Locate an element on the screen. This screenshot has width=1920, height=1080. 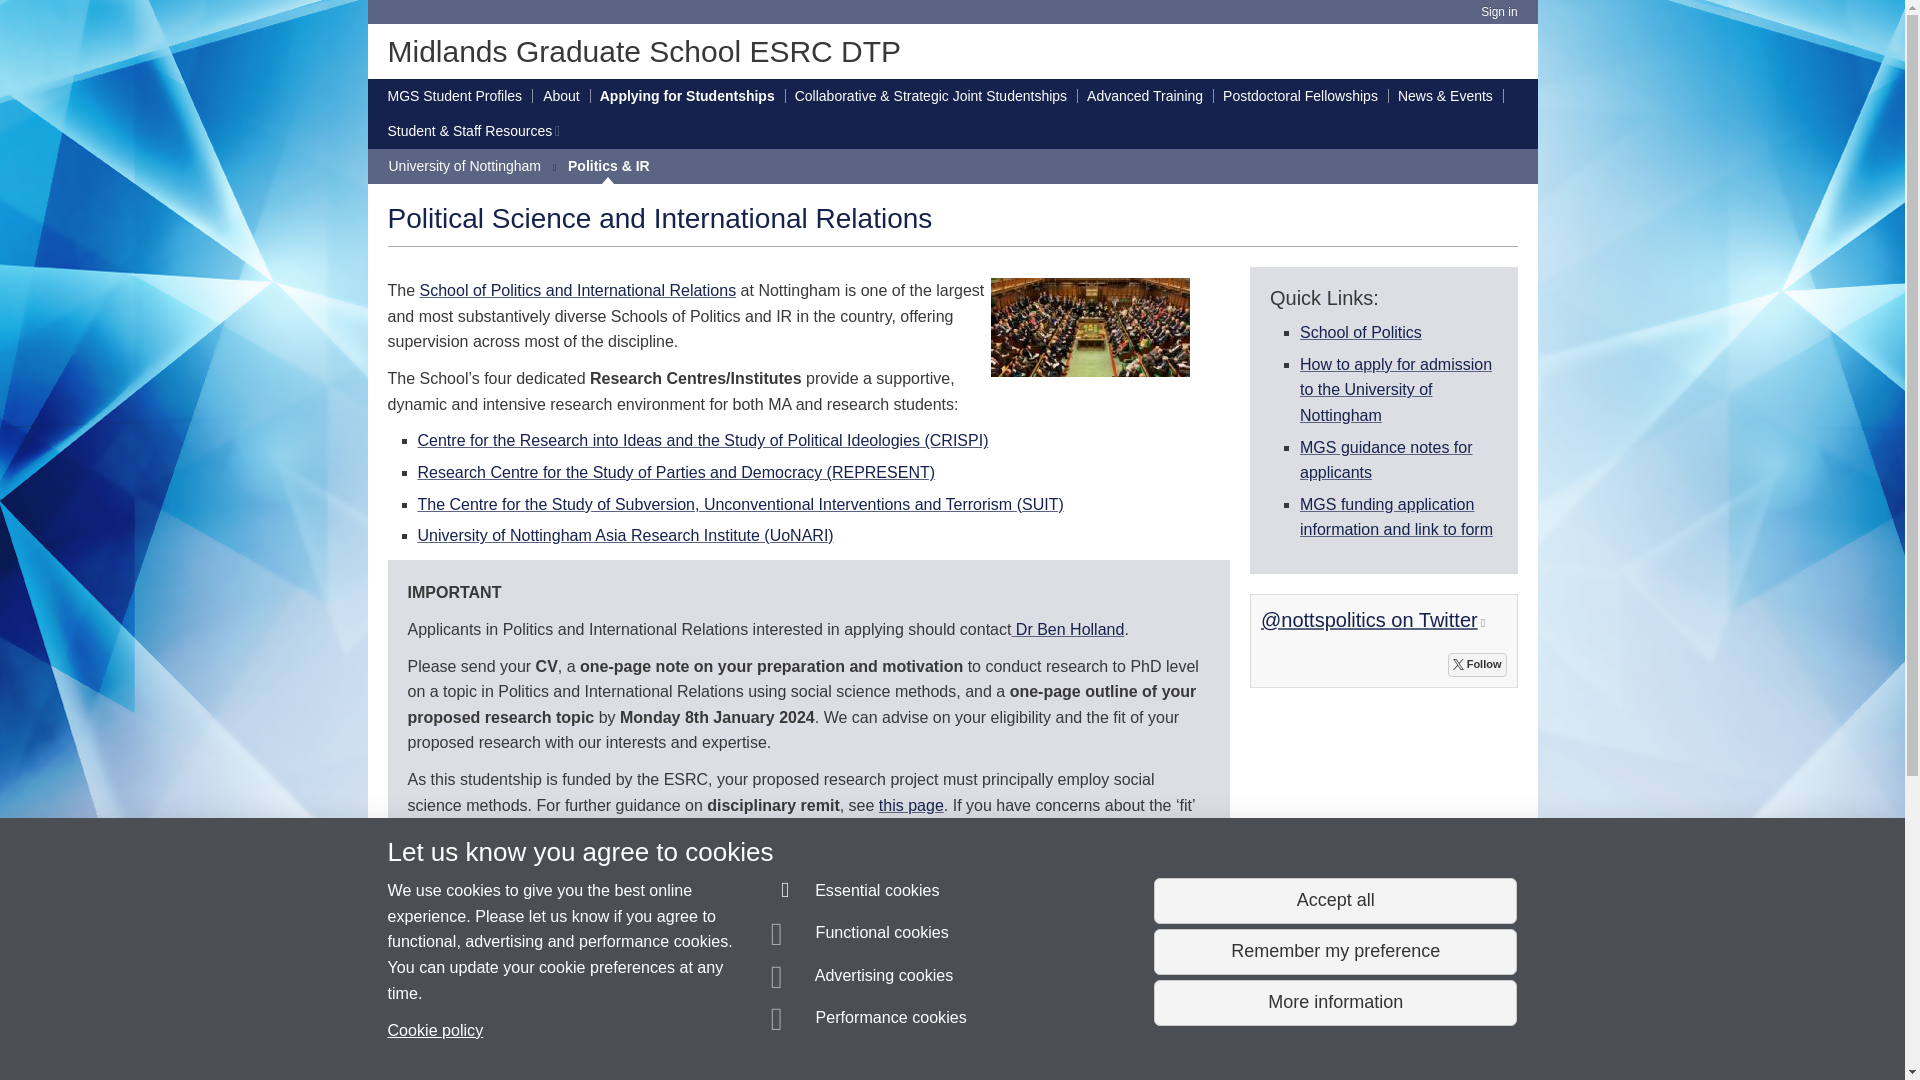
Midlands Graduate School ESRC DTP is located at coordinates (644, 51).